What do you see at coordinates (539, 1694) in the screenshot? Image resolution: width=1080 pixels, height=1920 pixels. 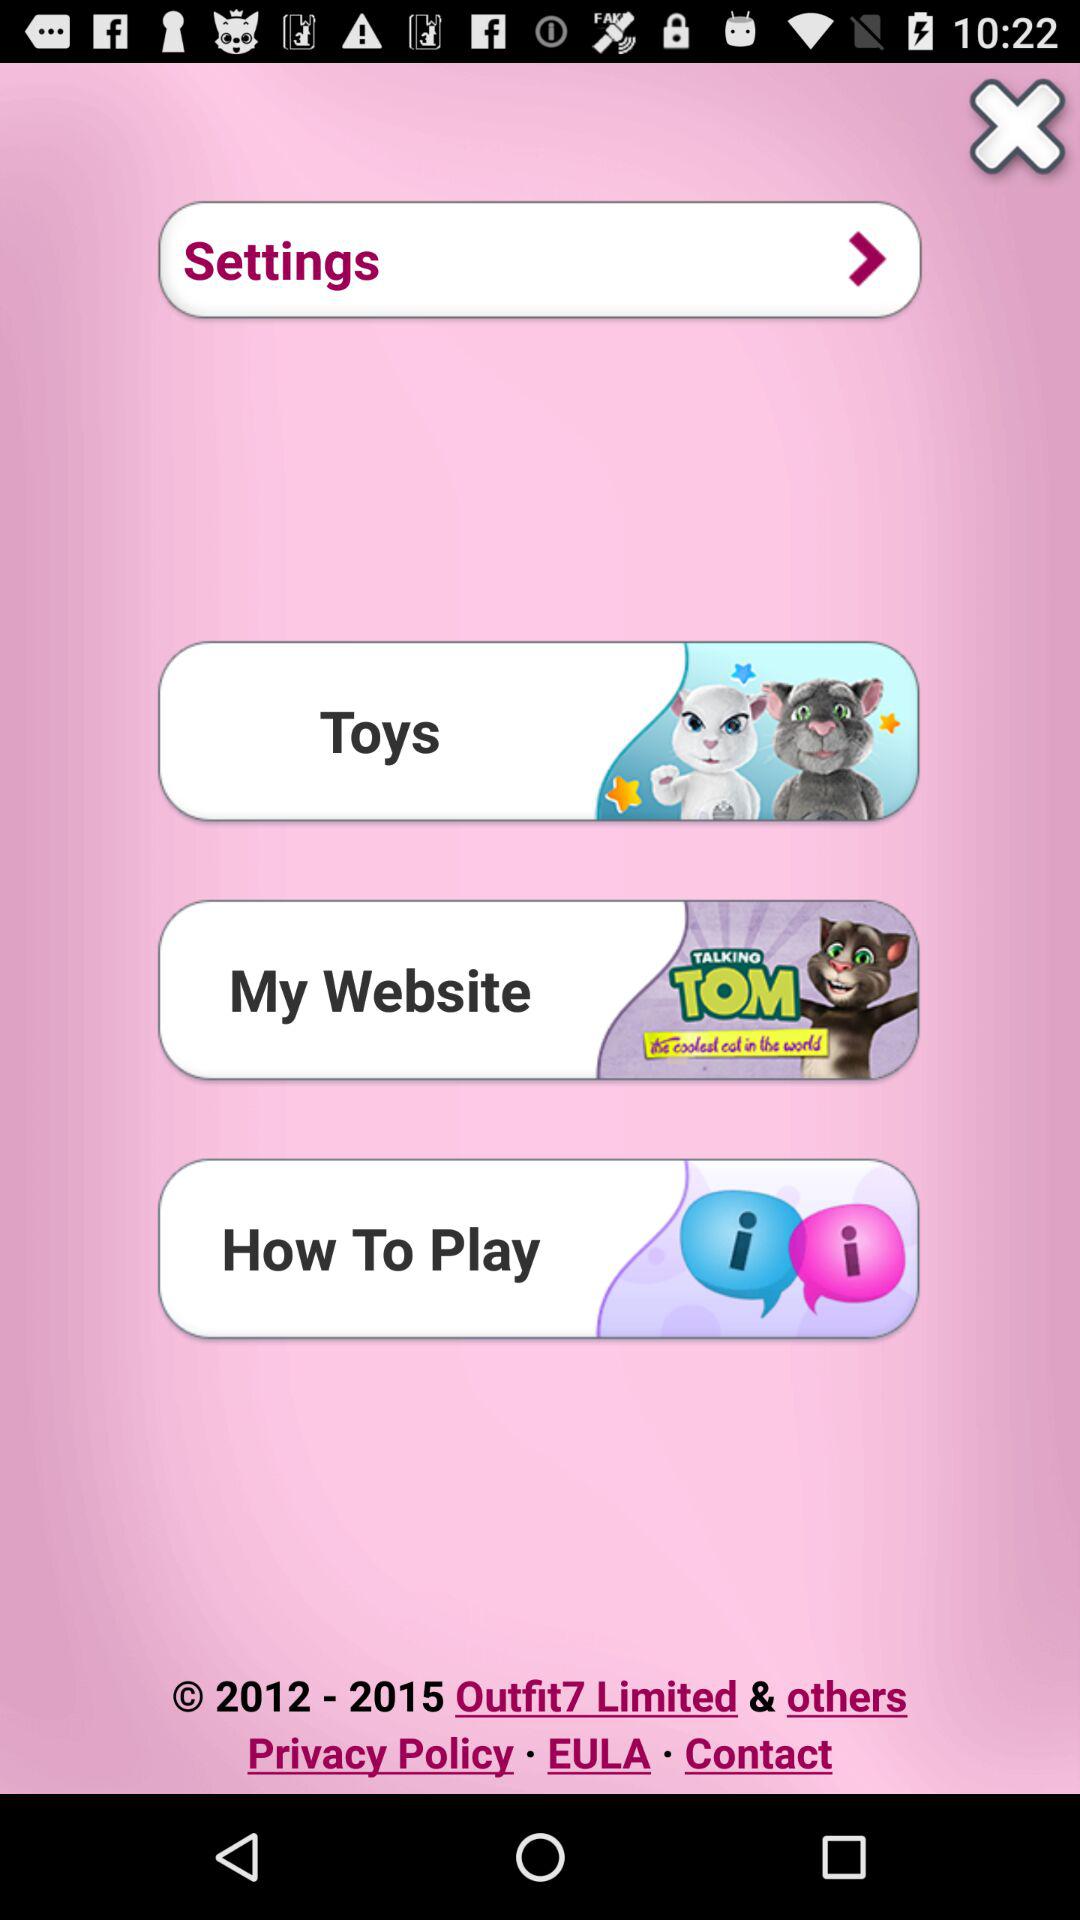 I see `turn off the item below how to play icon` at bounding box center [539, 1694].